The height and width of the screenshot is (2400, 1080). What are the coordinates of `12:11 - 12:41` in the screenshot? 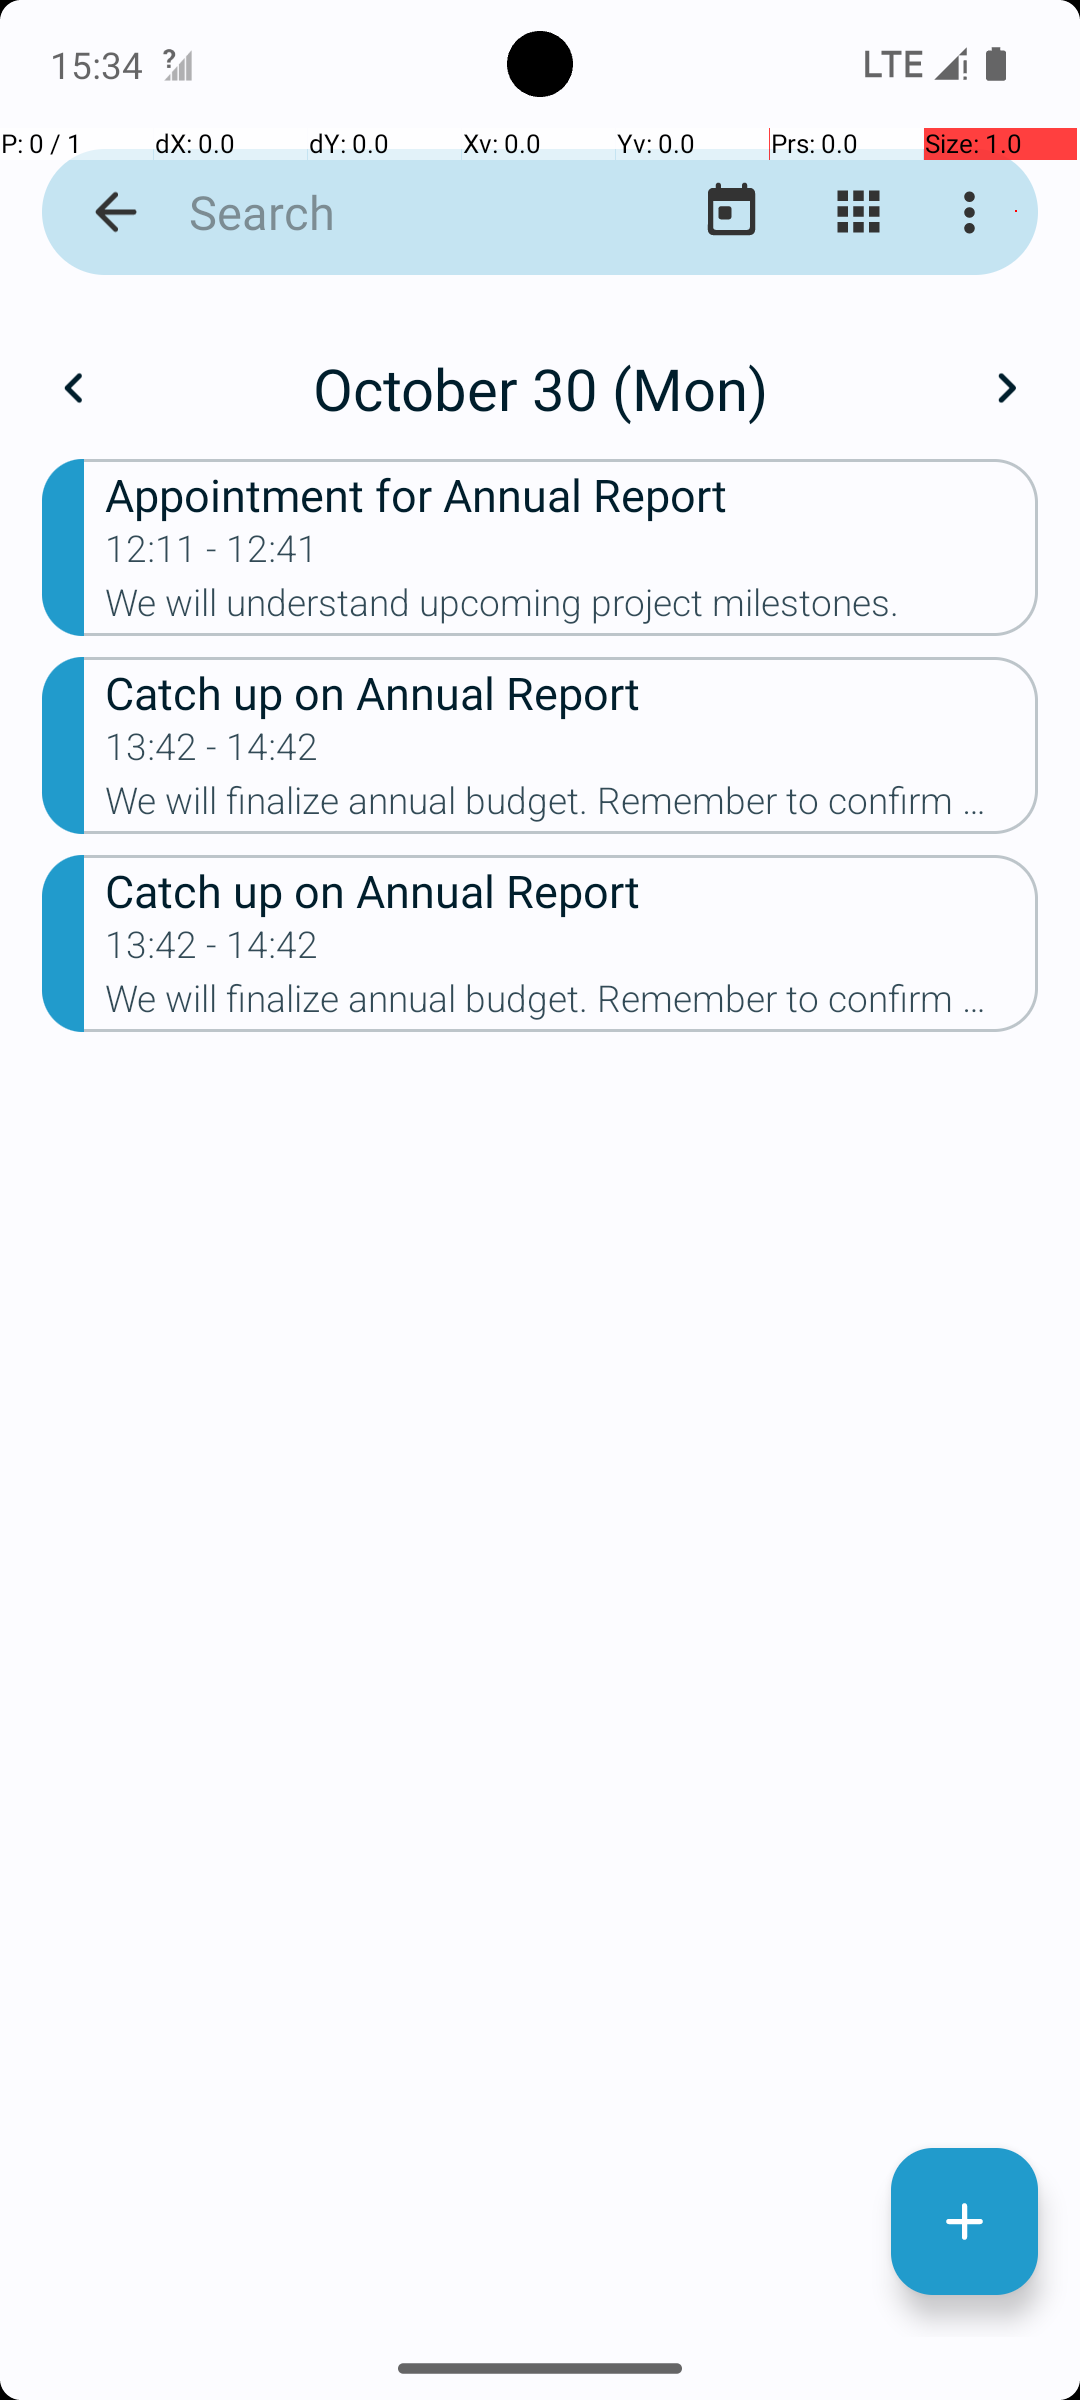 It's located at (212, 555).